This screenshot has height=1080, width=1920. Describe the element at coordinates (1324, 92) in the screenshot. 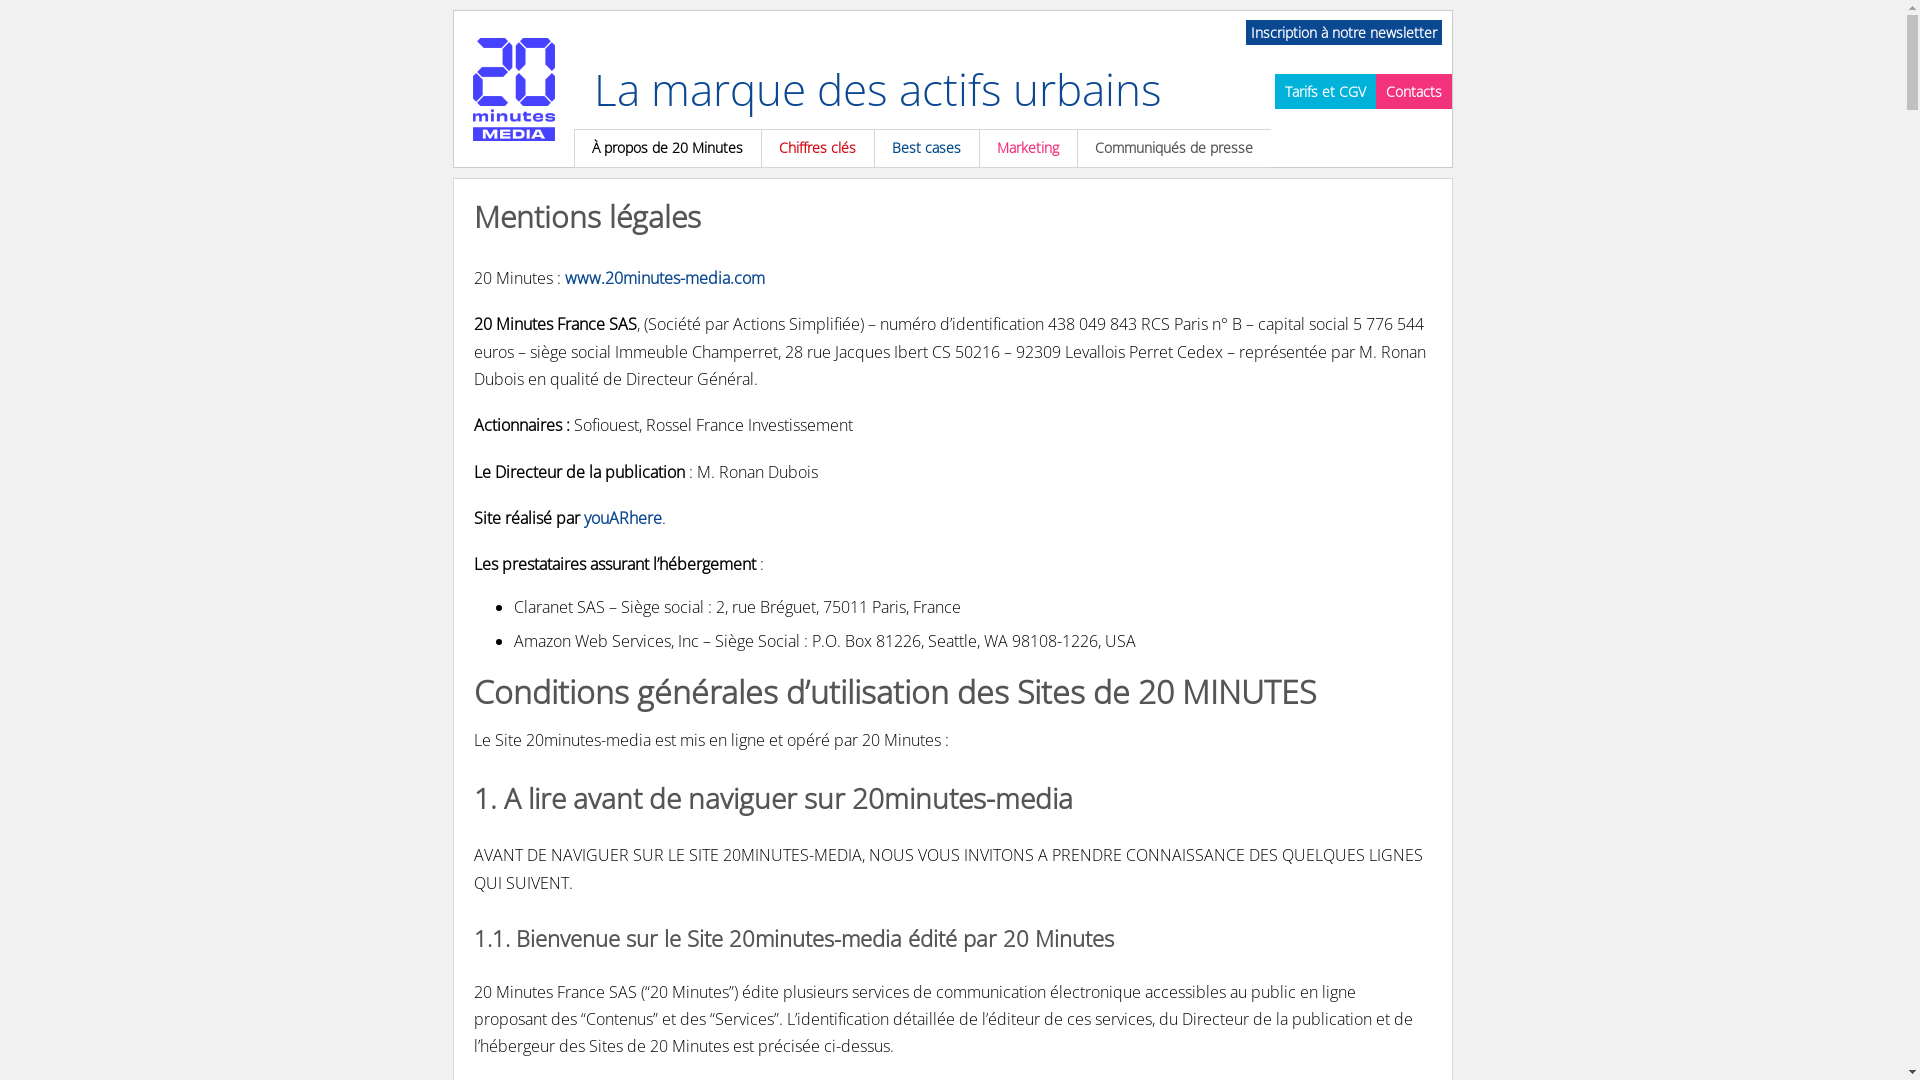

I see `Tarifs et CGV` at that location.